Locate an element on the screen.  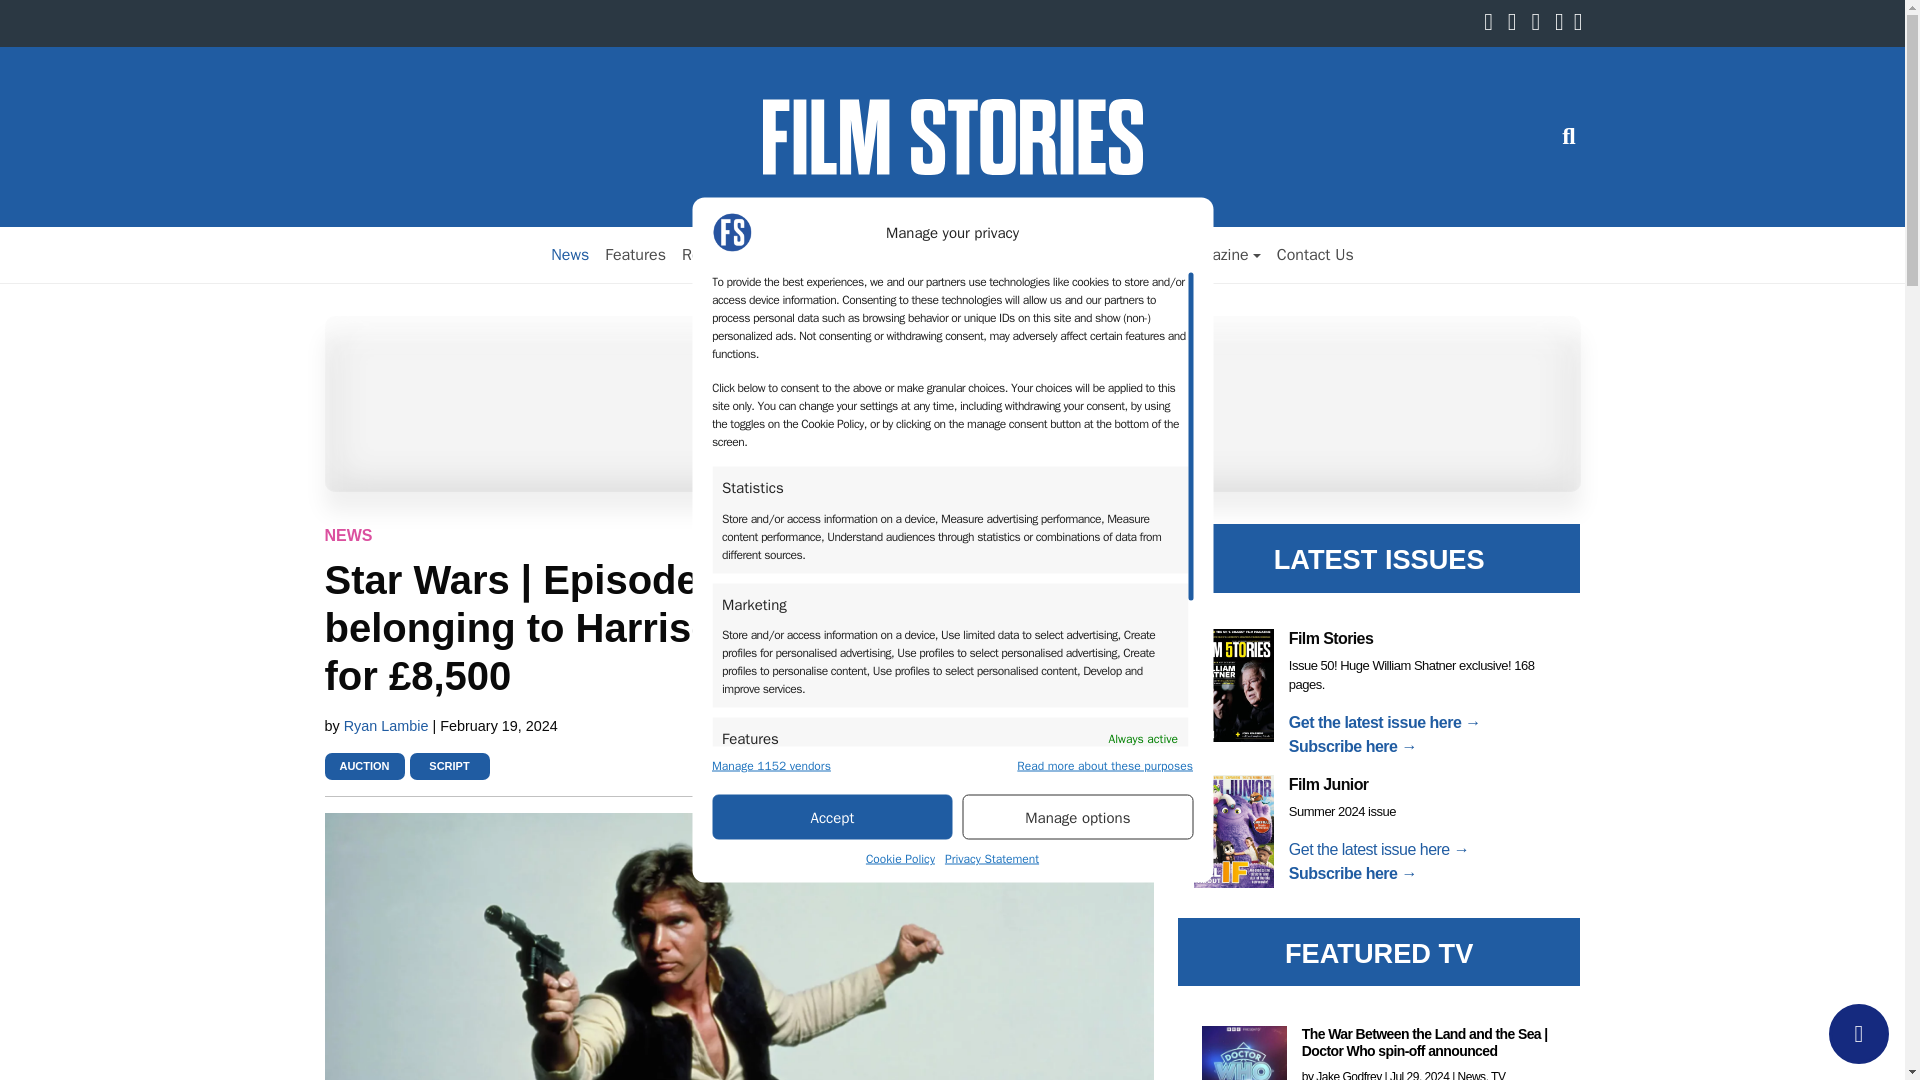
Follow us on Twitter is located at coordinates (1516, 24).